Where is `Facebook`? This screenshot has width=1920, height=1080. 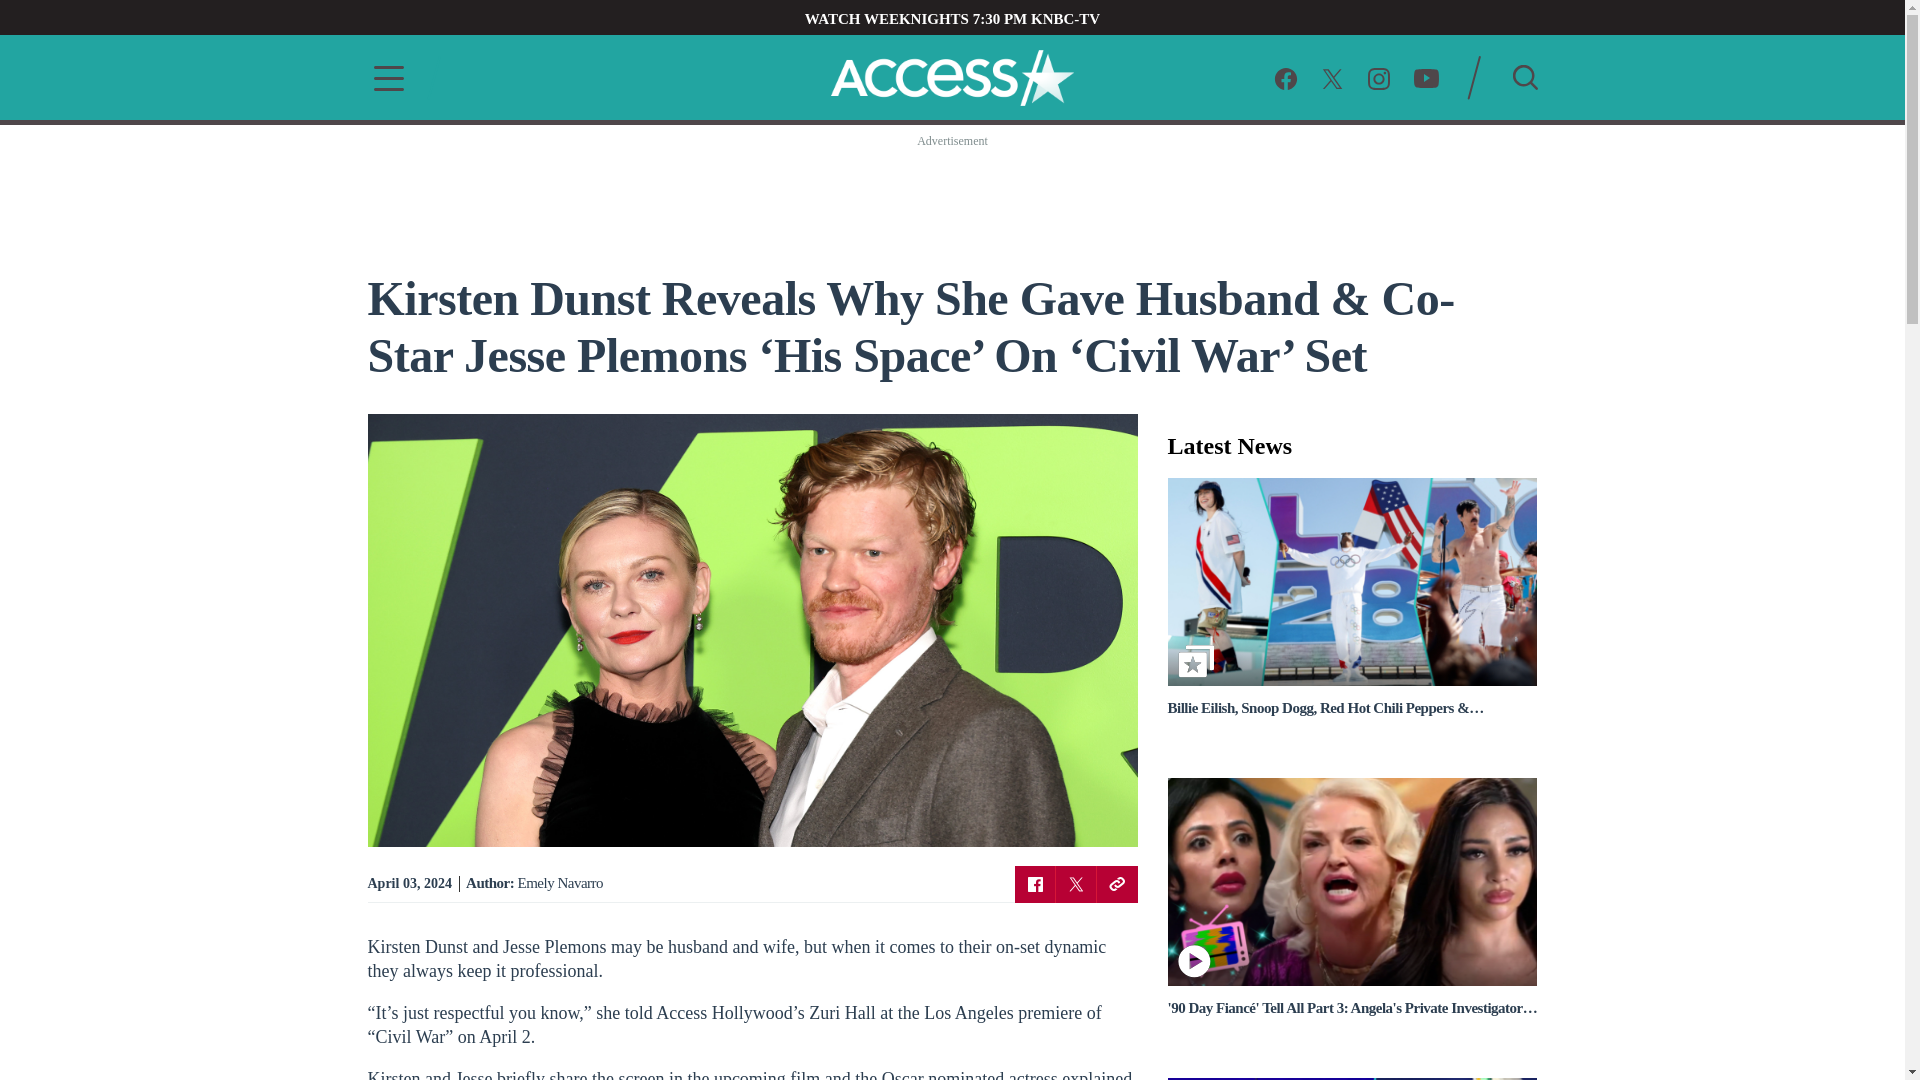
Facebook is located at coordinates (1286, 76).